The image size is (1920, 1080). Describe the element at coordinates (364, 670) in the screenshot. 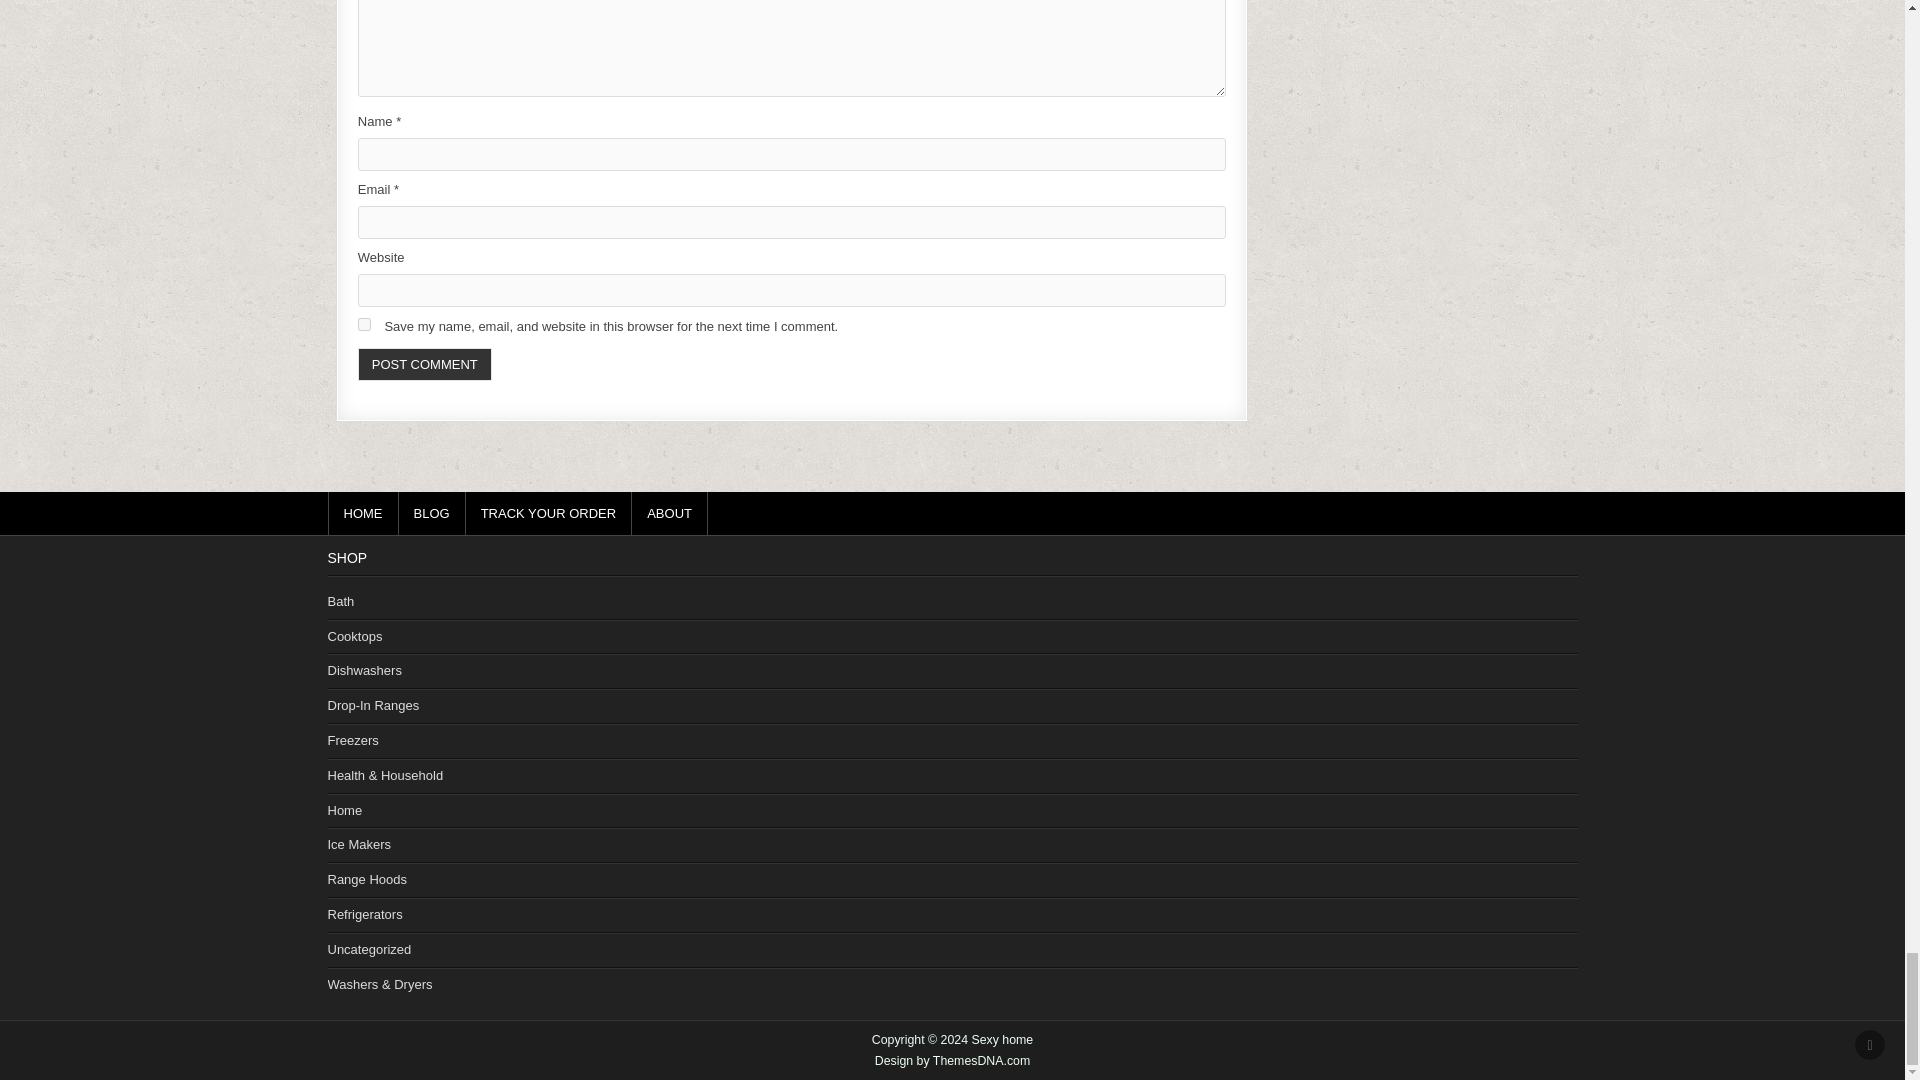

I see `Dishwashers` at that location.